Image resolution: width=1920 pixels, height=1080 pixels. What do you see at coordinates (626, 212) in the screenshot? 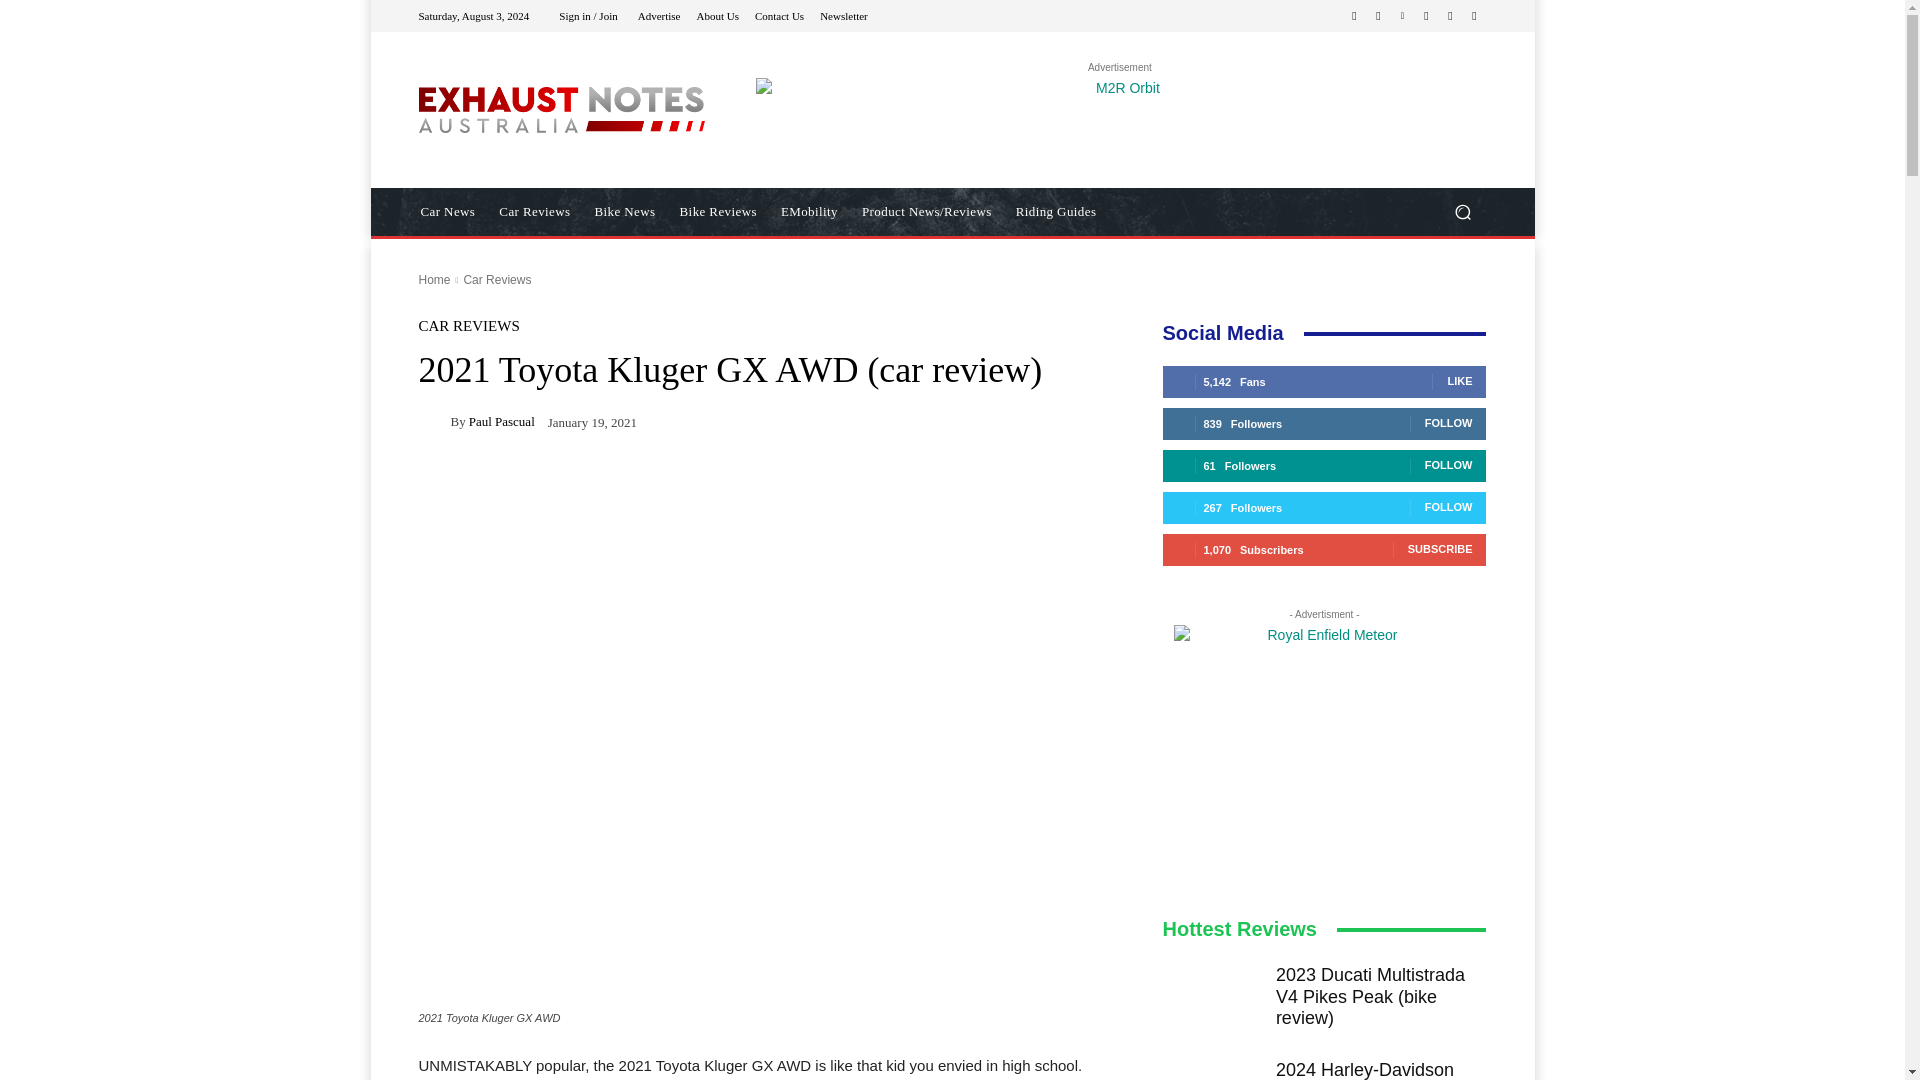
I see `Bike News` at bounding box center [626, 212].